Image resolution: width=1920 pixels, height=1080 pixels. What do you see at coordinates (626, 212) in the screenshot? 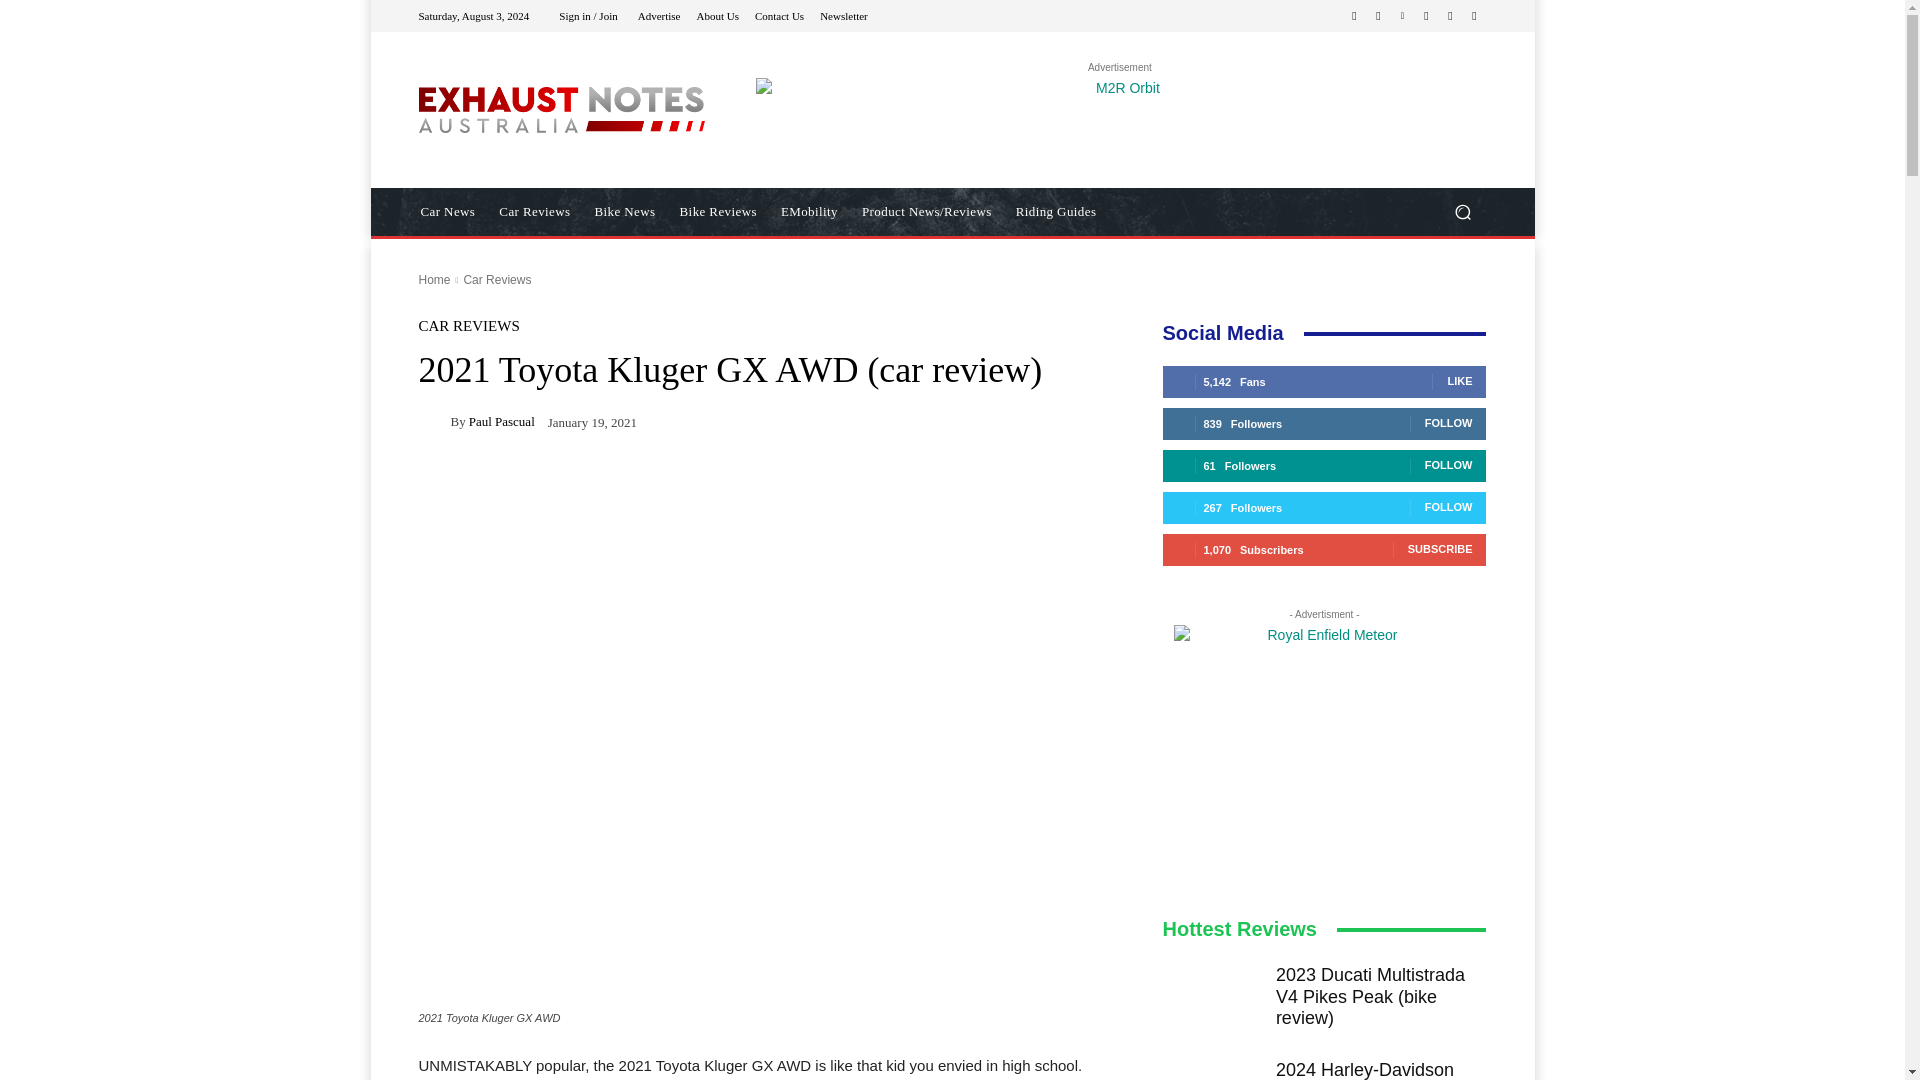
I see `Bike News` at bounding box center [626, 212].